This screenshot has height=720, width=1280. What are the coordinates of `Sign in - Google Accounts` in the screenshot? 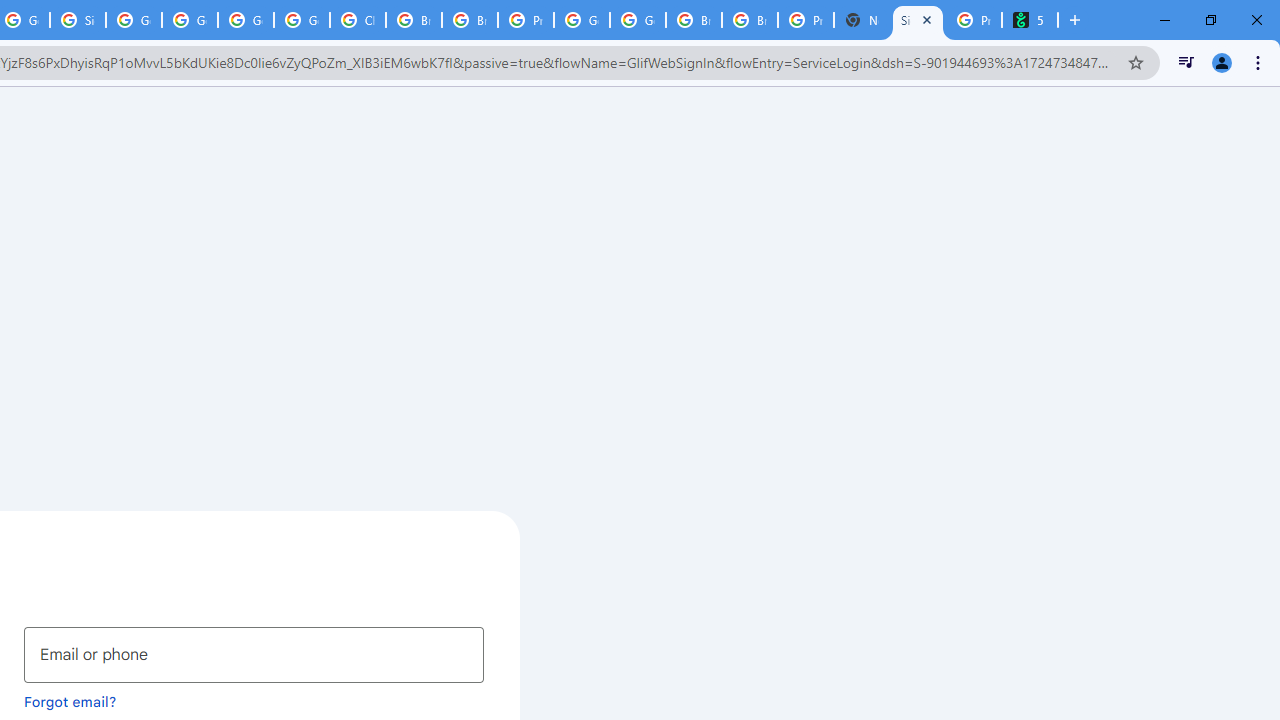 It's located at (917, 20).